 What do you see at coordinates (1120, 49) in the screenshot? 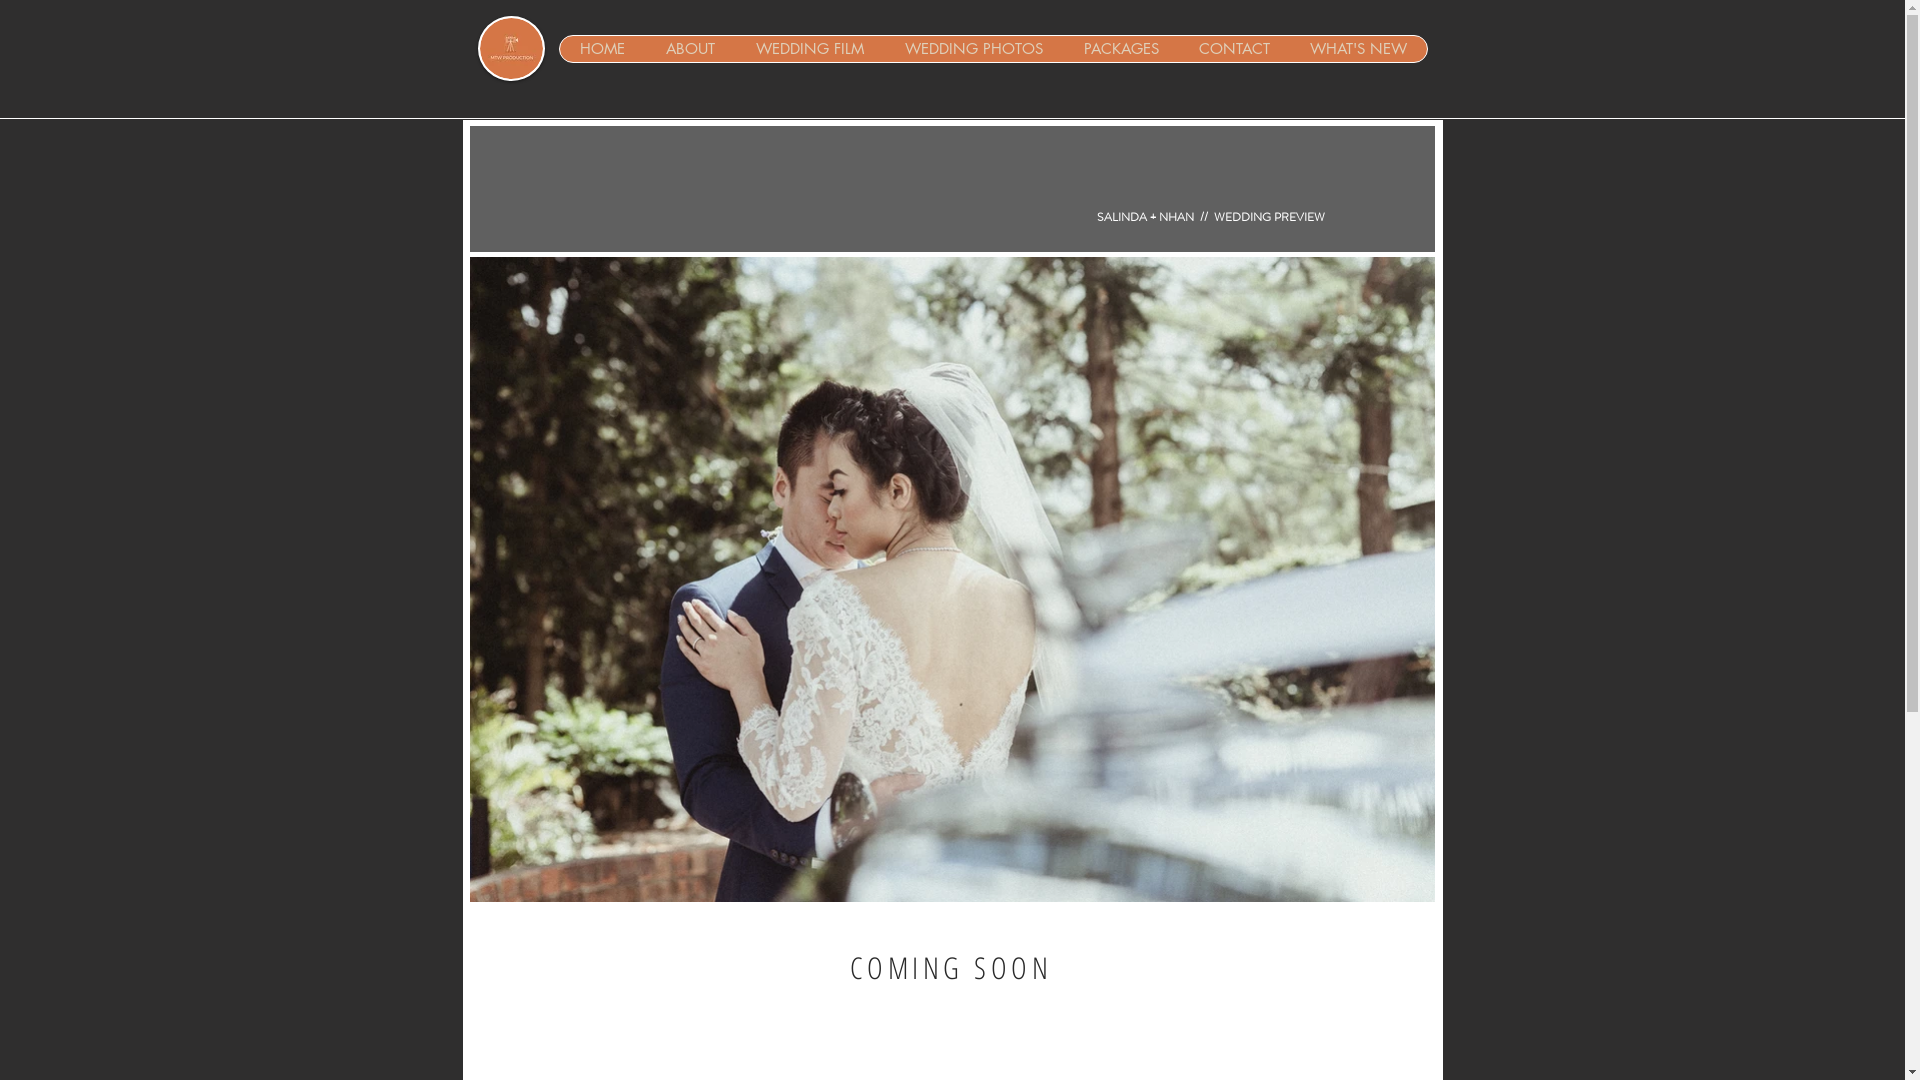
I see `PACKAGES` at bounding box center [1120, 49].